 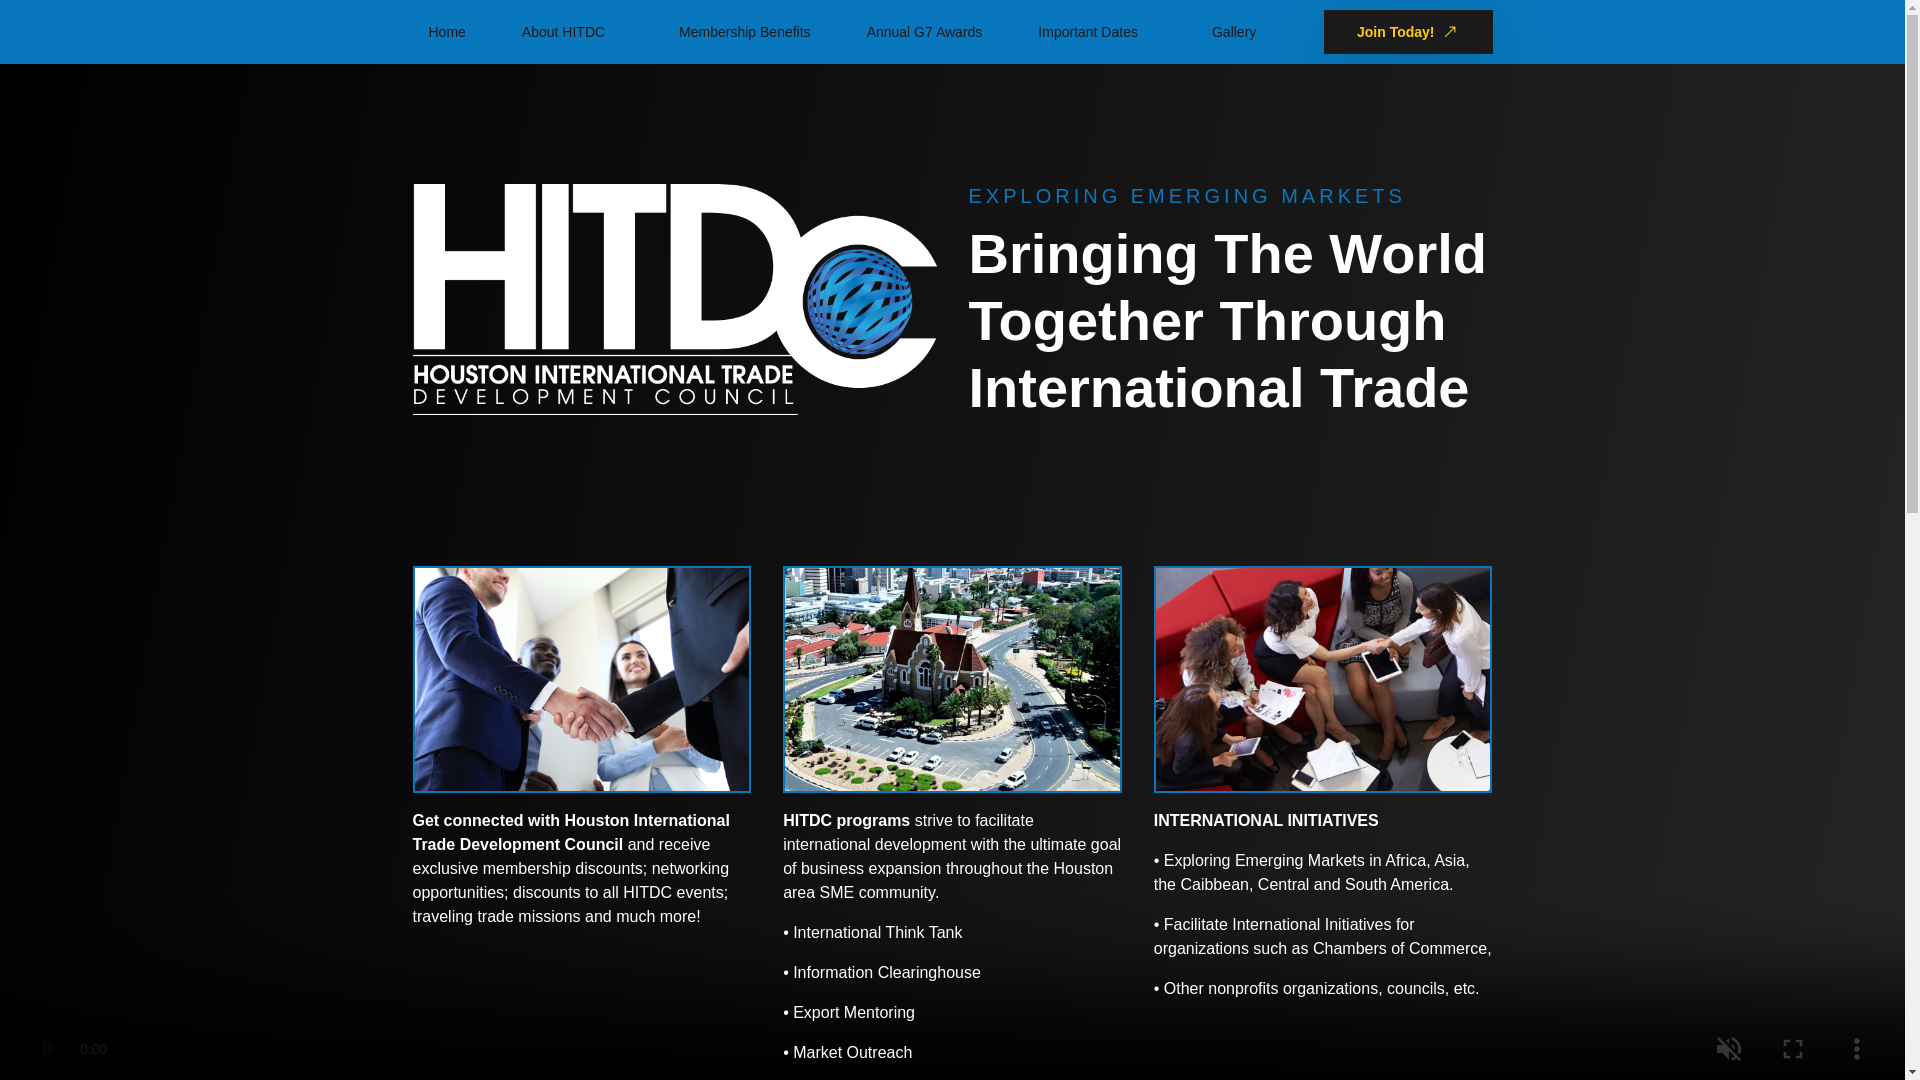 I want to click on Membership Benefits, so click(x=744, y=32).